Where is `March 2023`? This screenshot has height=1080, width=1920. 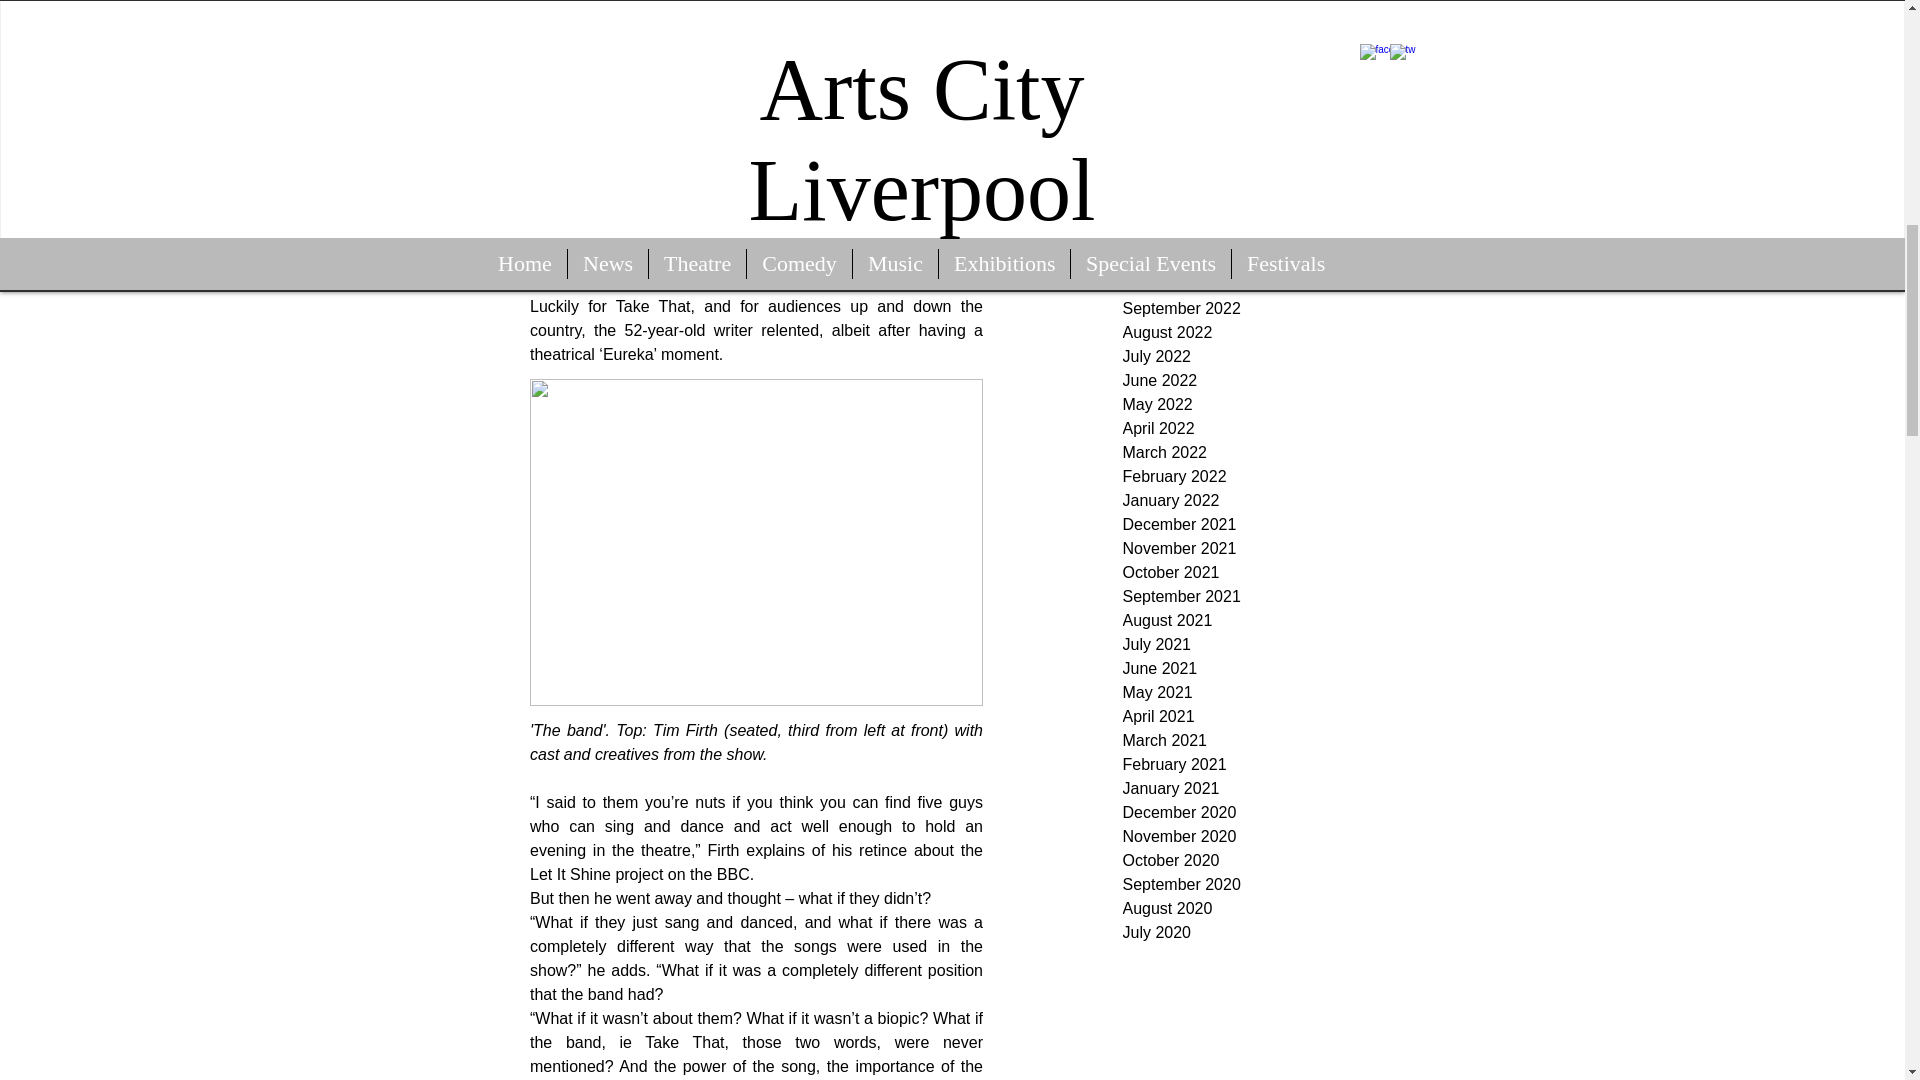 March 2023 is located at coordinates (1272, 165).